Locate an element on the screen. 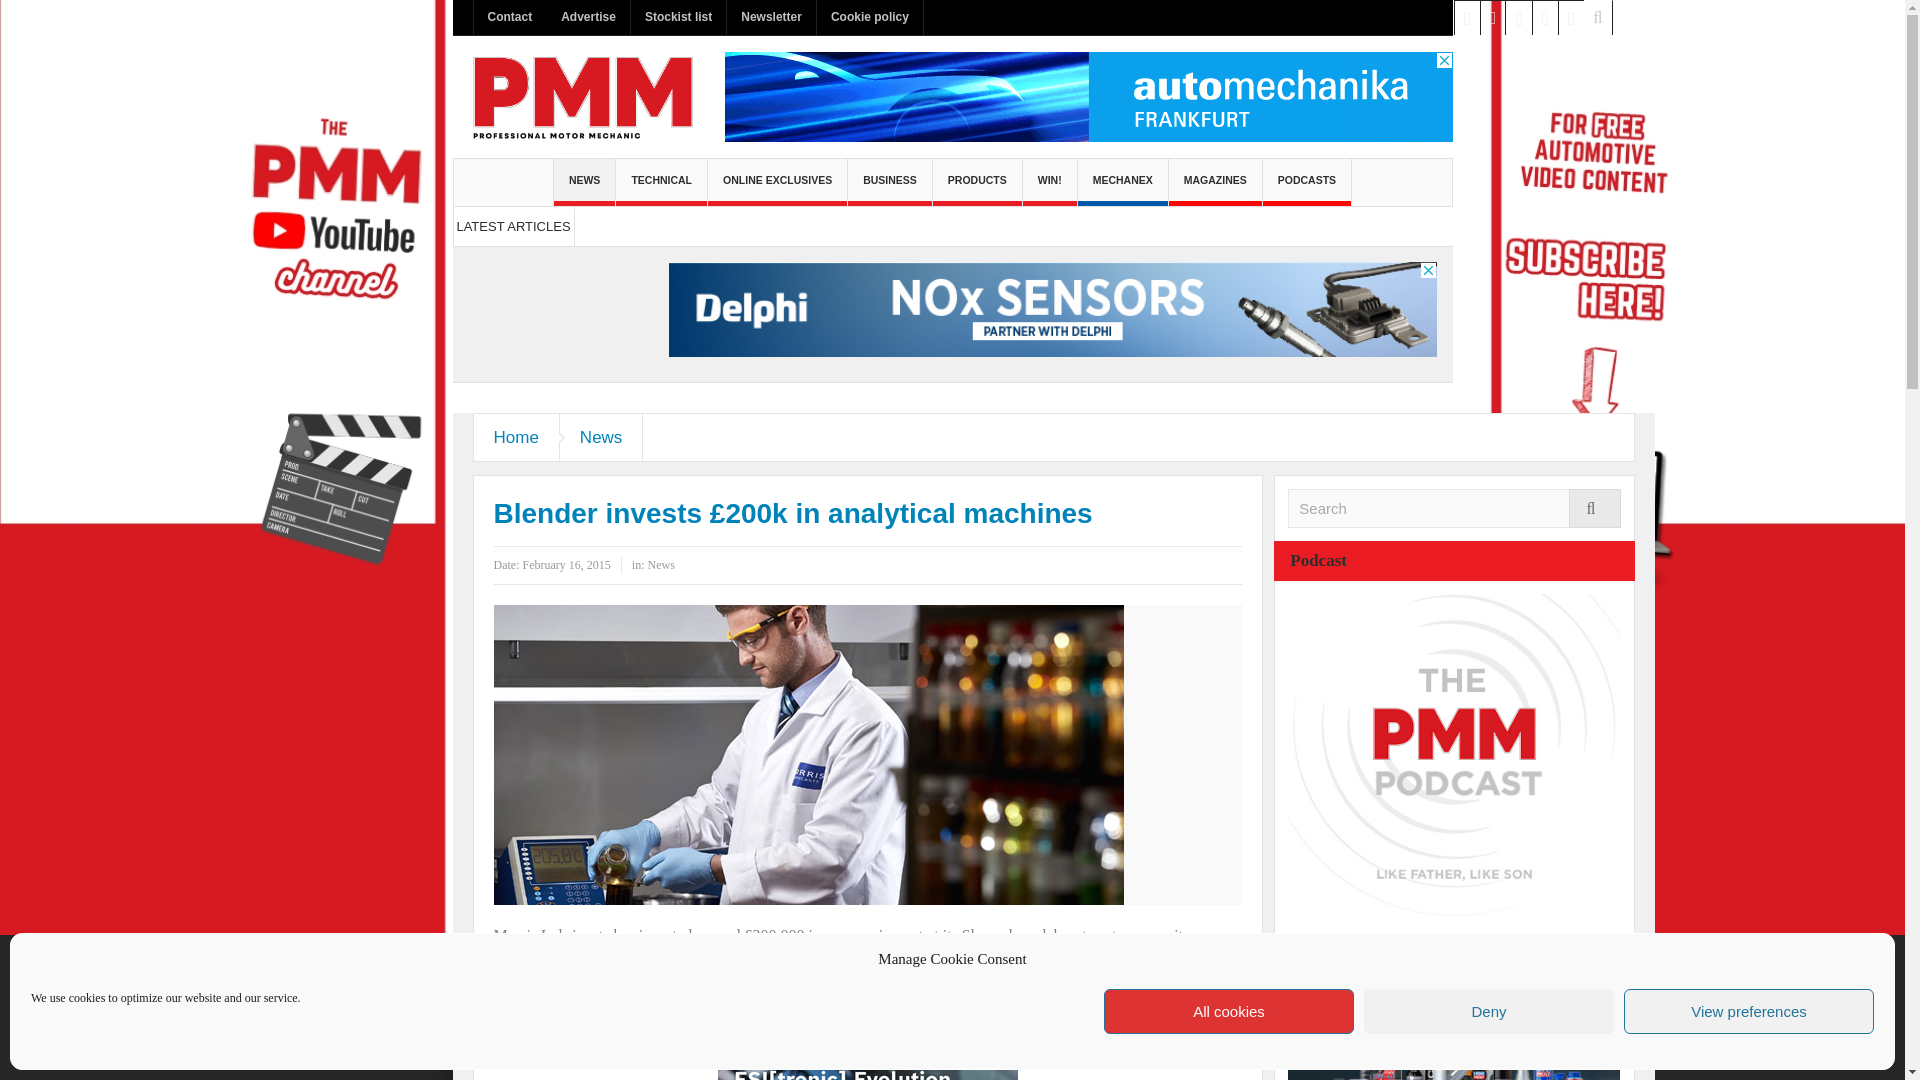 The height and width of the screenshot is (1080, 1920). MAGAZINES is located at coordinates (1215, 182).